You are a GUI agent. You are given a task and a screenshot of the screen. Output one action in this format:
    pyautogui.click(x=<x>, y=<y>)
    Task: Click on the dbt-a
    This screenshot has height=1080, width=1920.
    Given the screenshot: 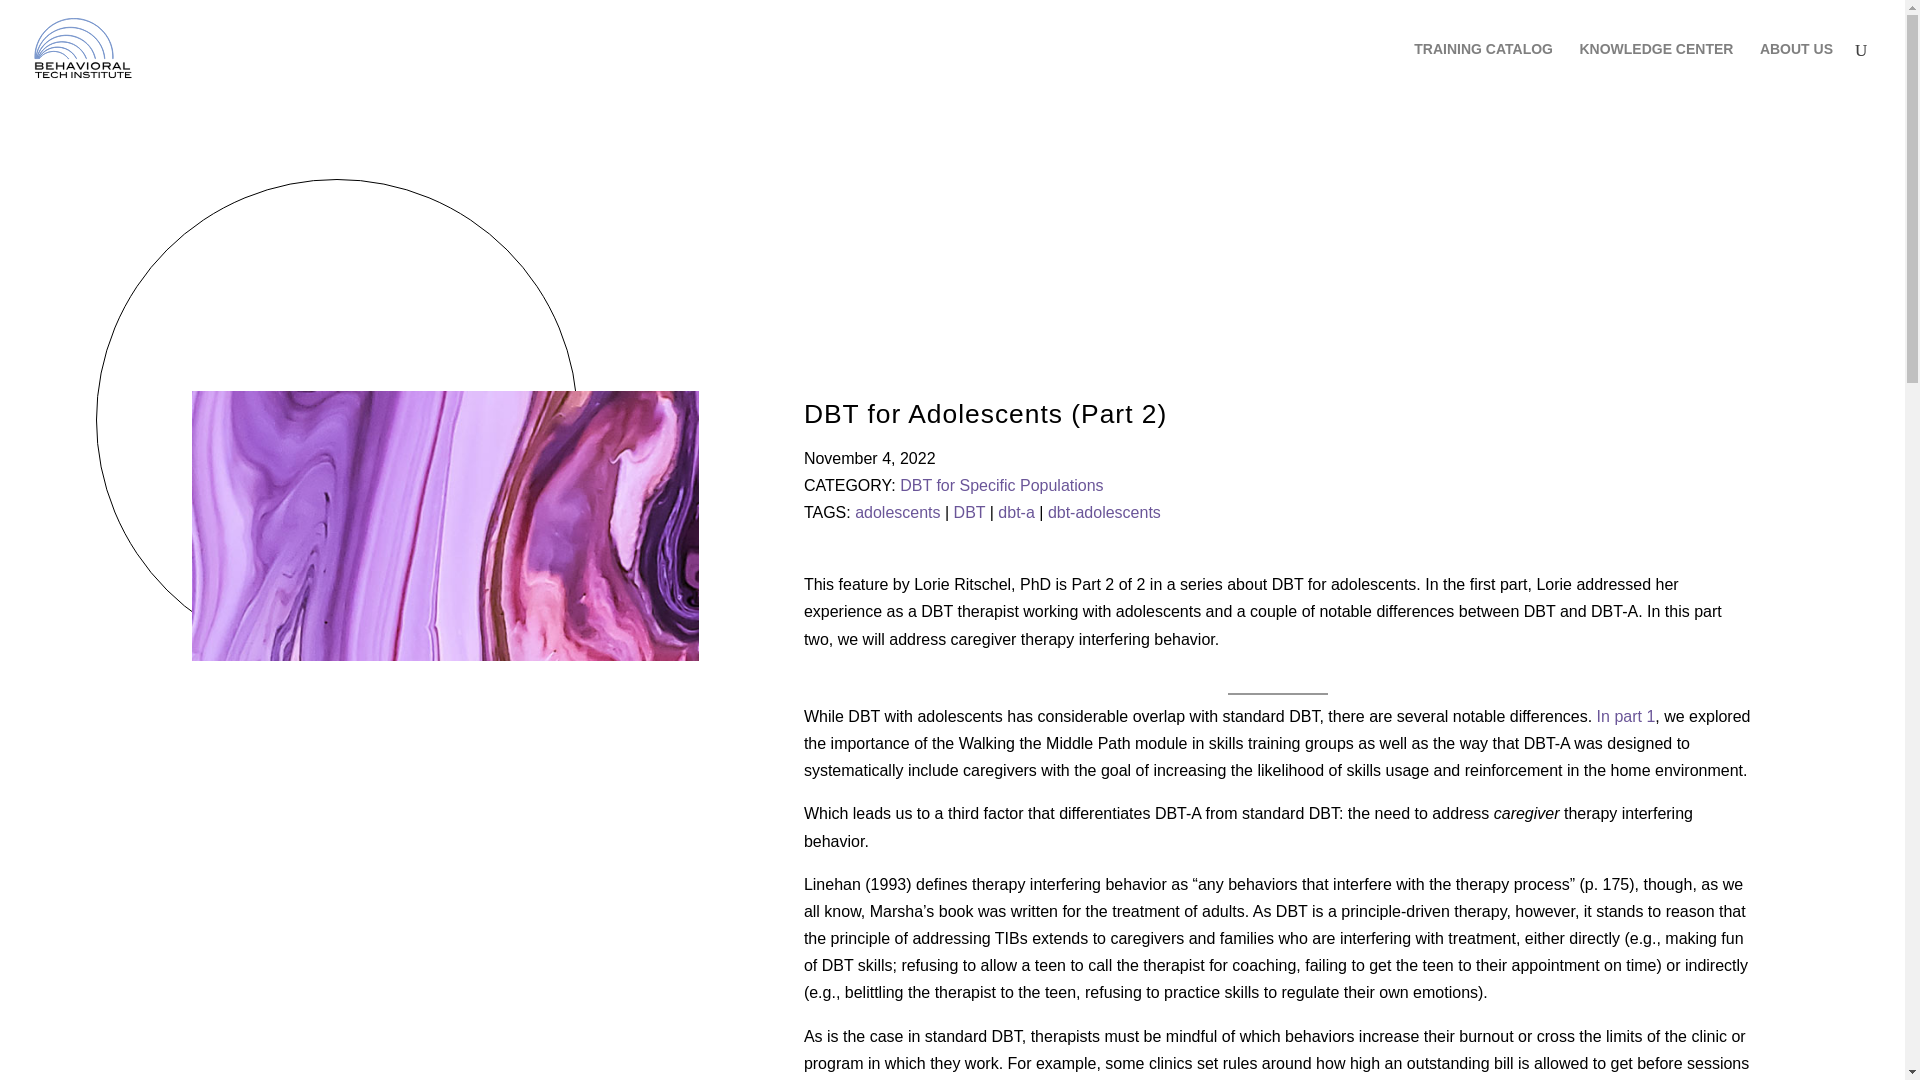 What is the action you would take?
    pyautogui.click(x=1016, y=512)
    